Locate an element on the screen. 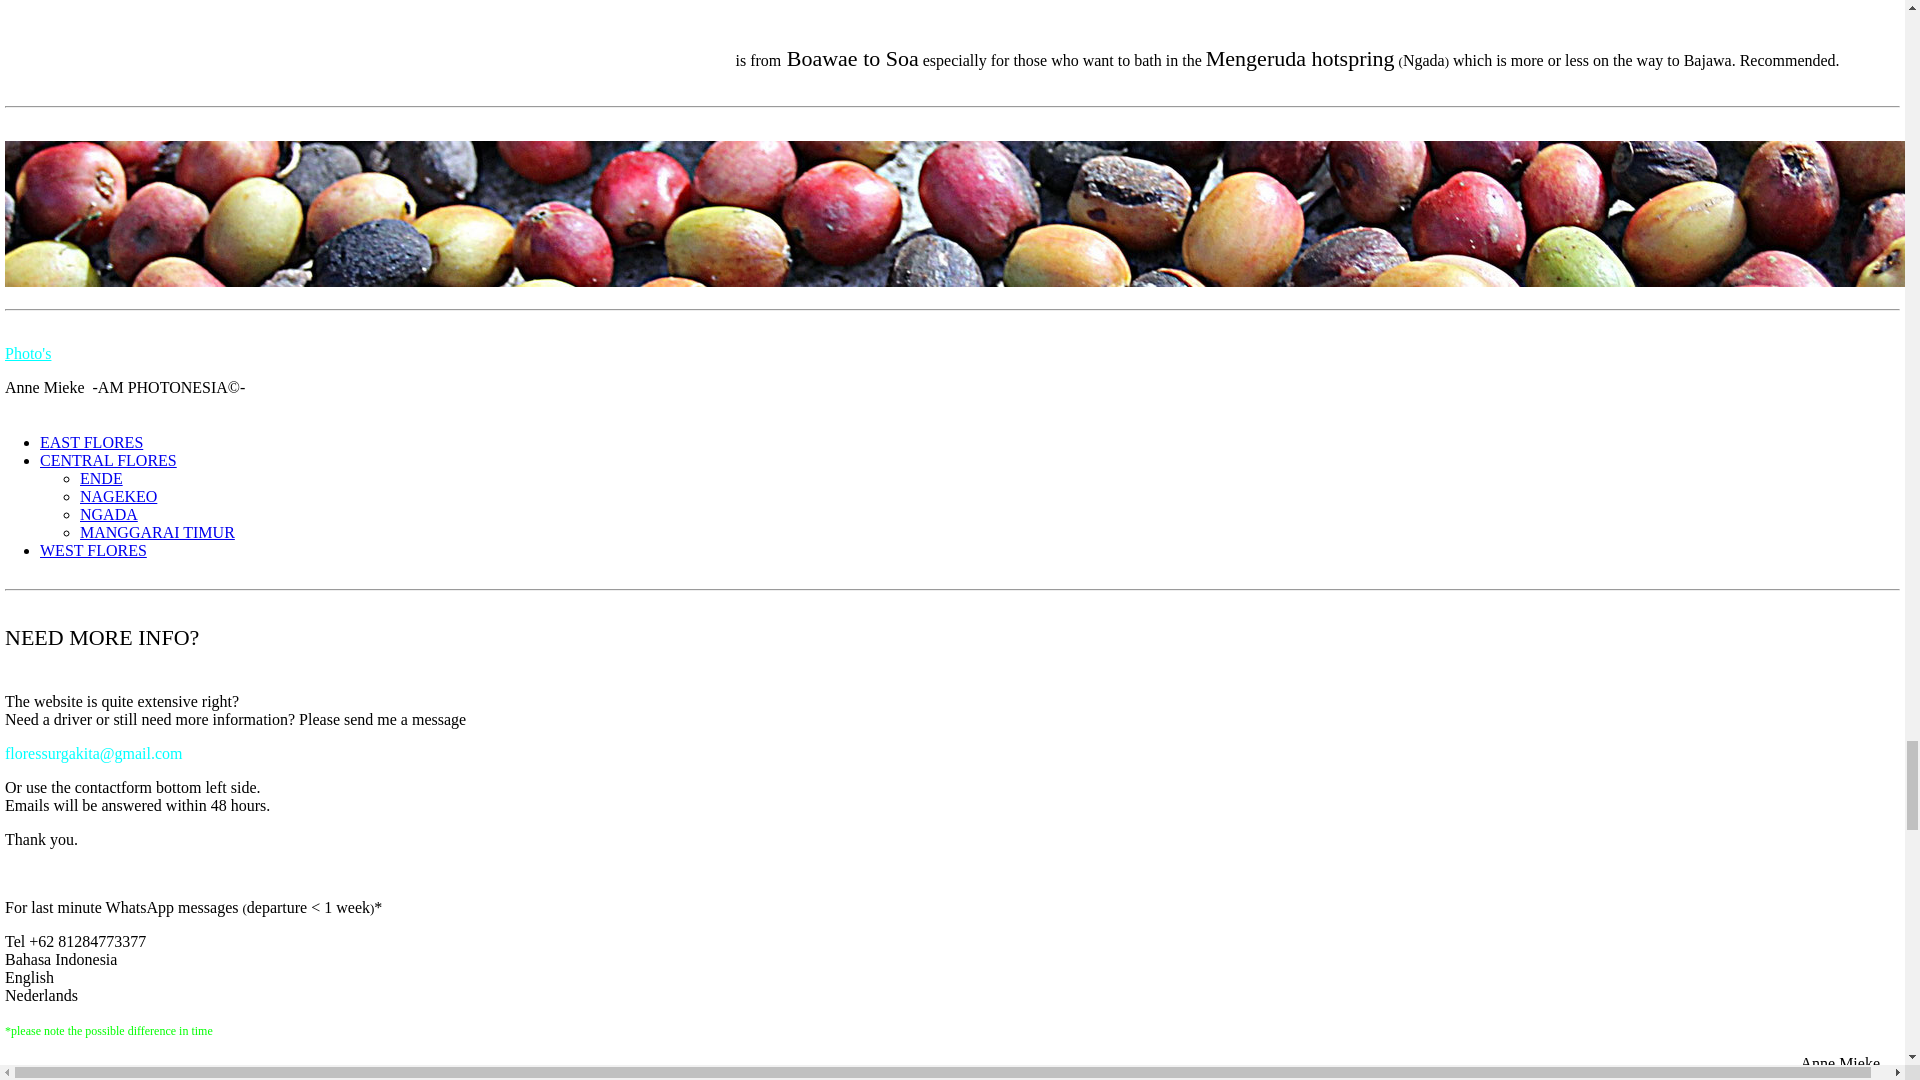  PHOTO'S is located at coordinates (28, 352).